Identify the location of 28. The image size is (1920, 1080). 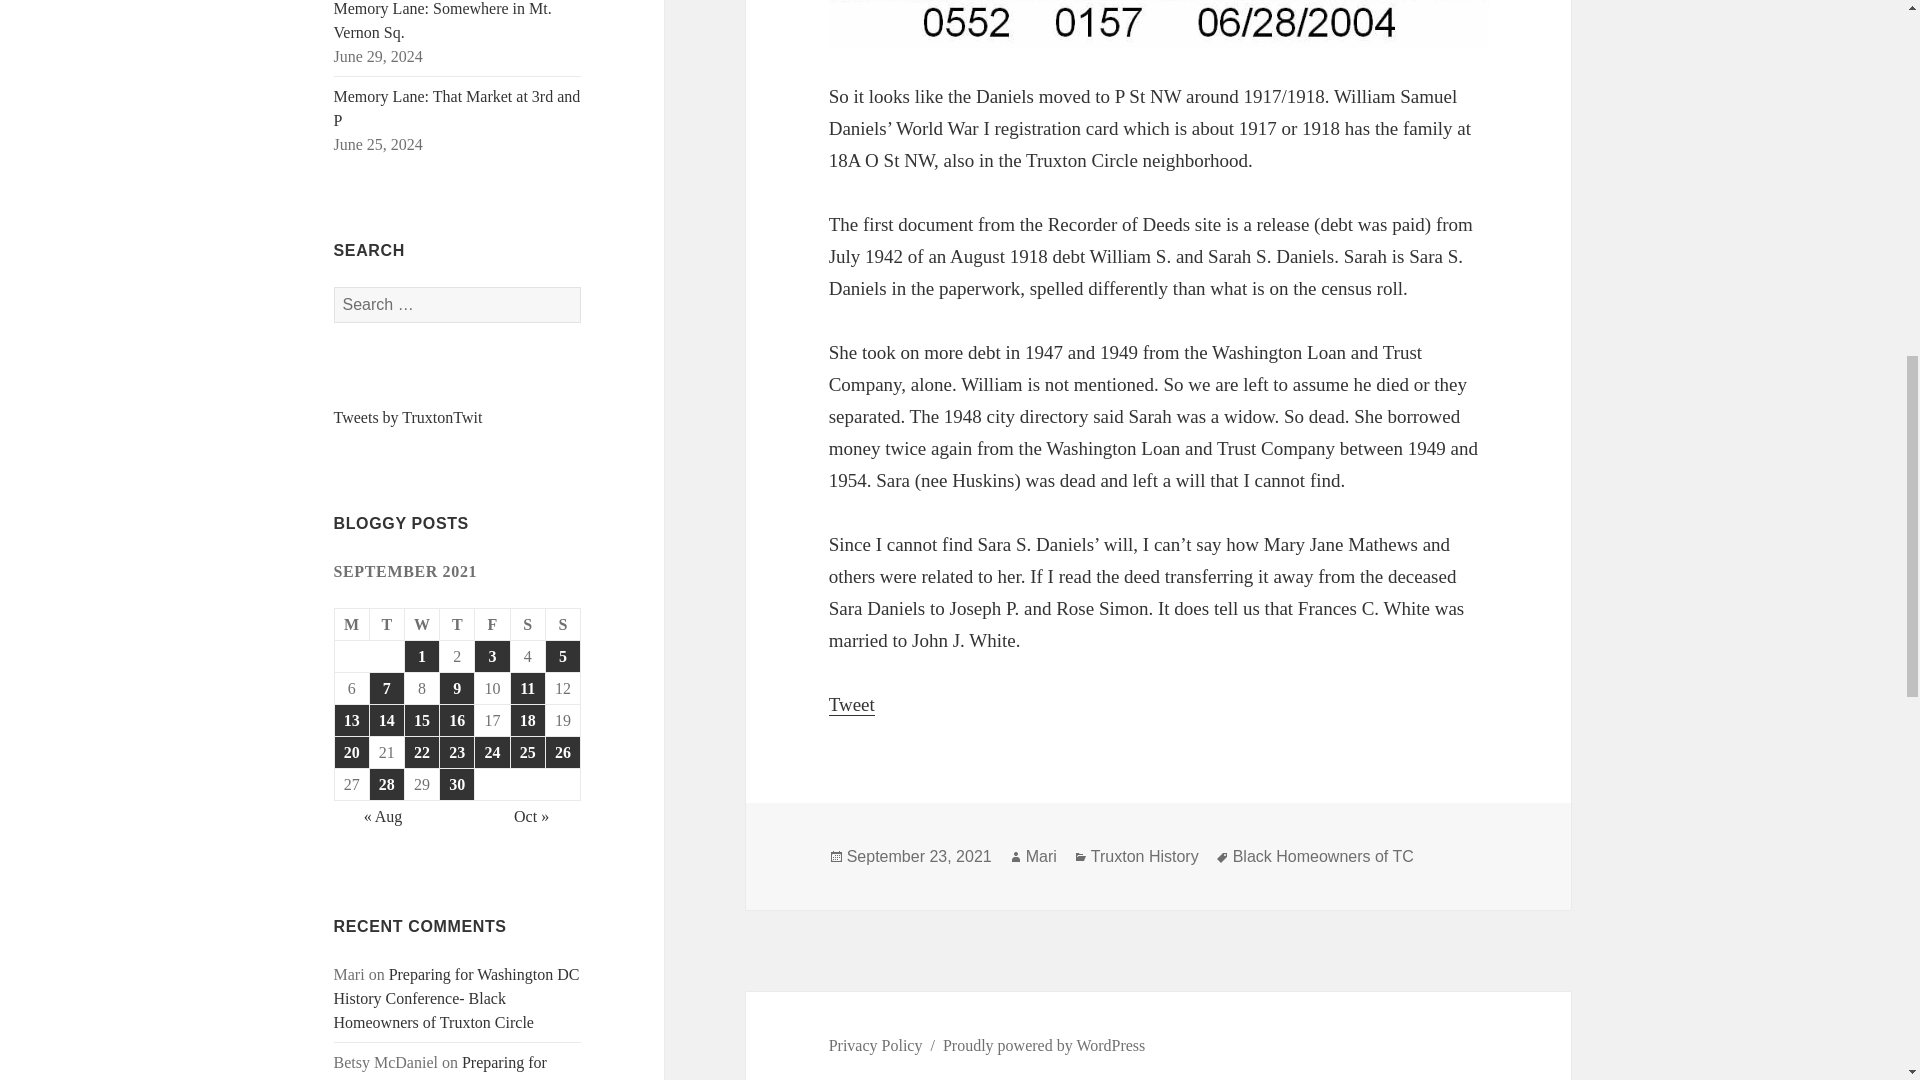
(386, 784).